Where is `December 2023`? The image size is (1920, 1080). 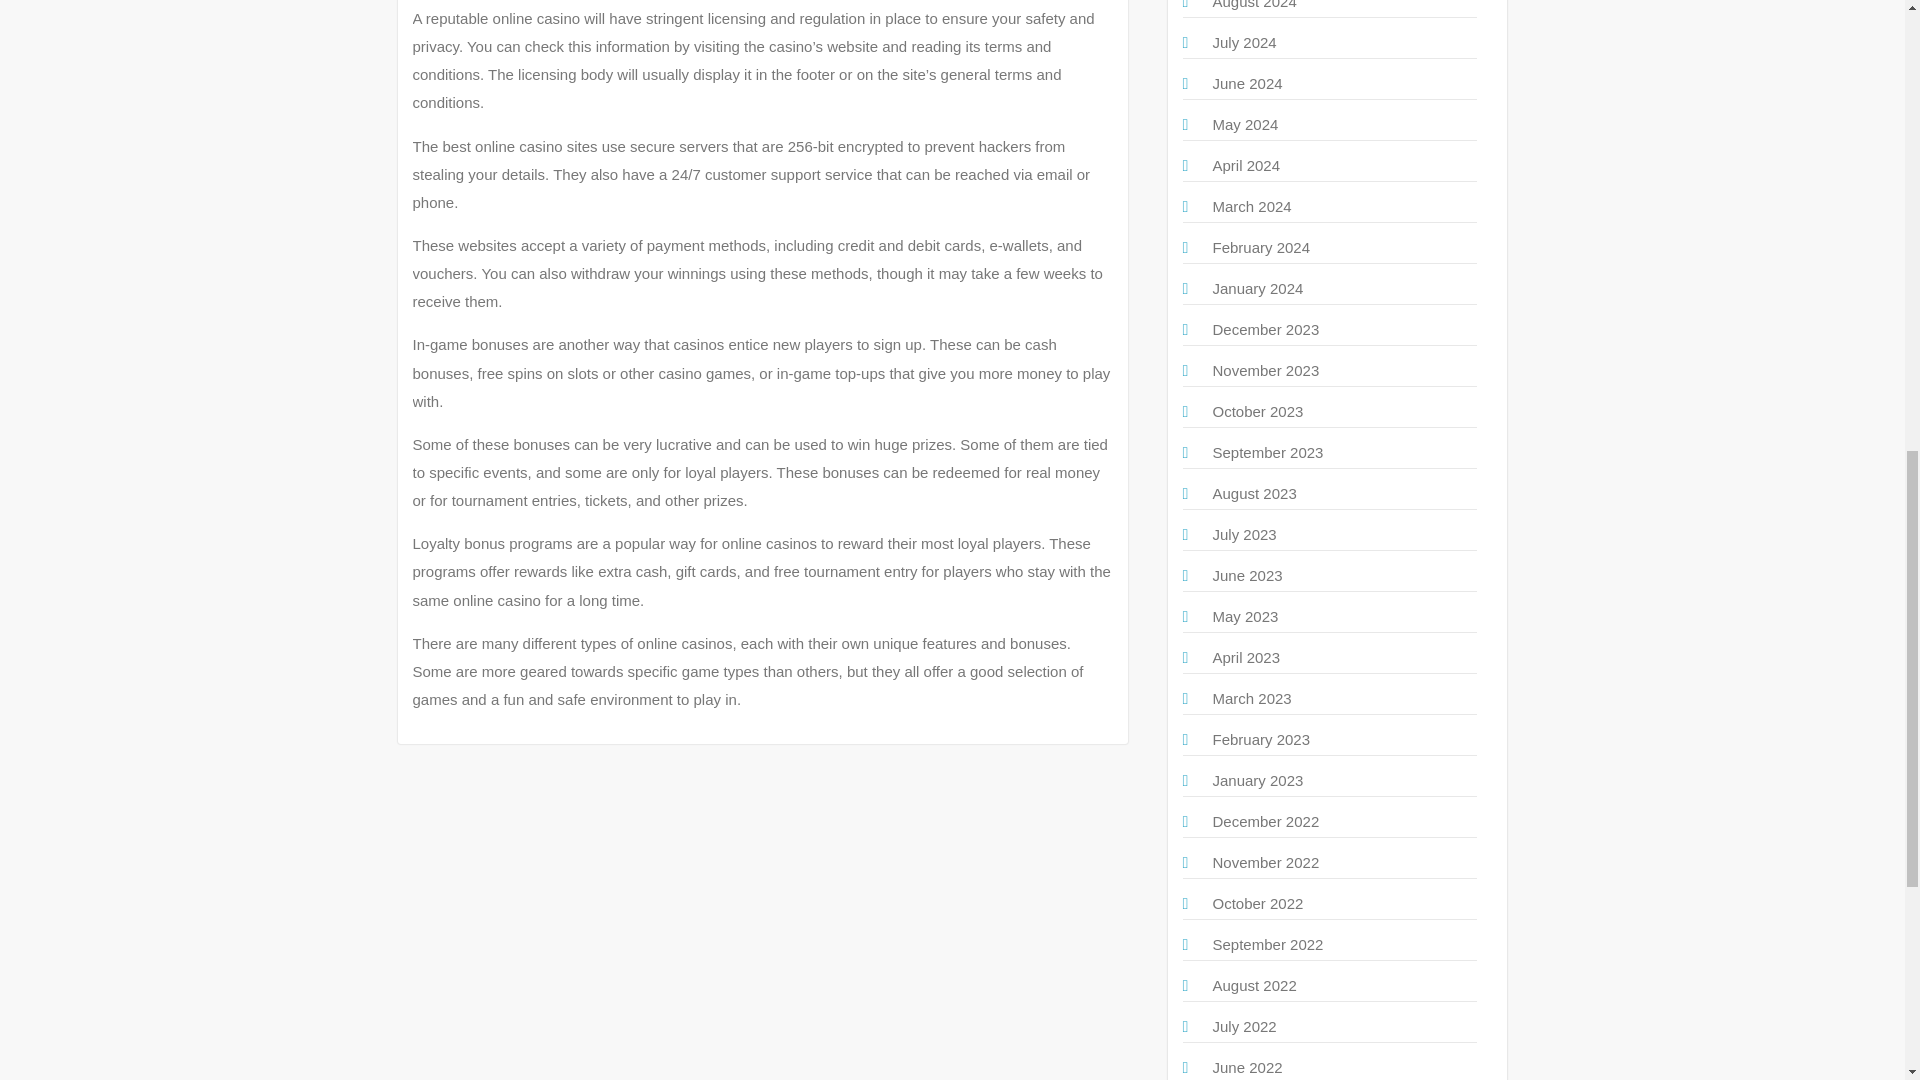 December 2023 is located at coordinates (1265, 329).